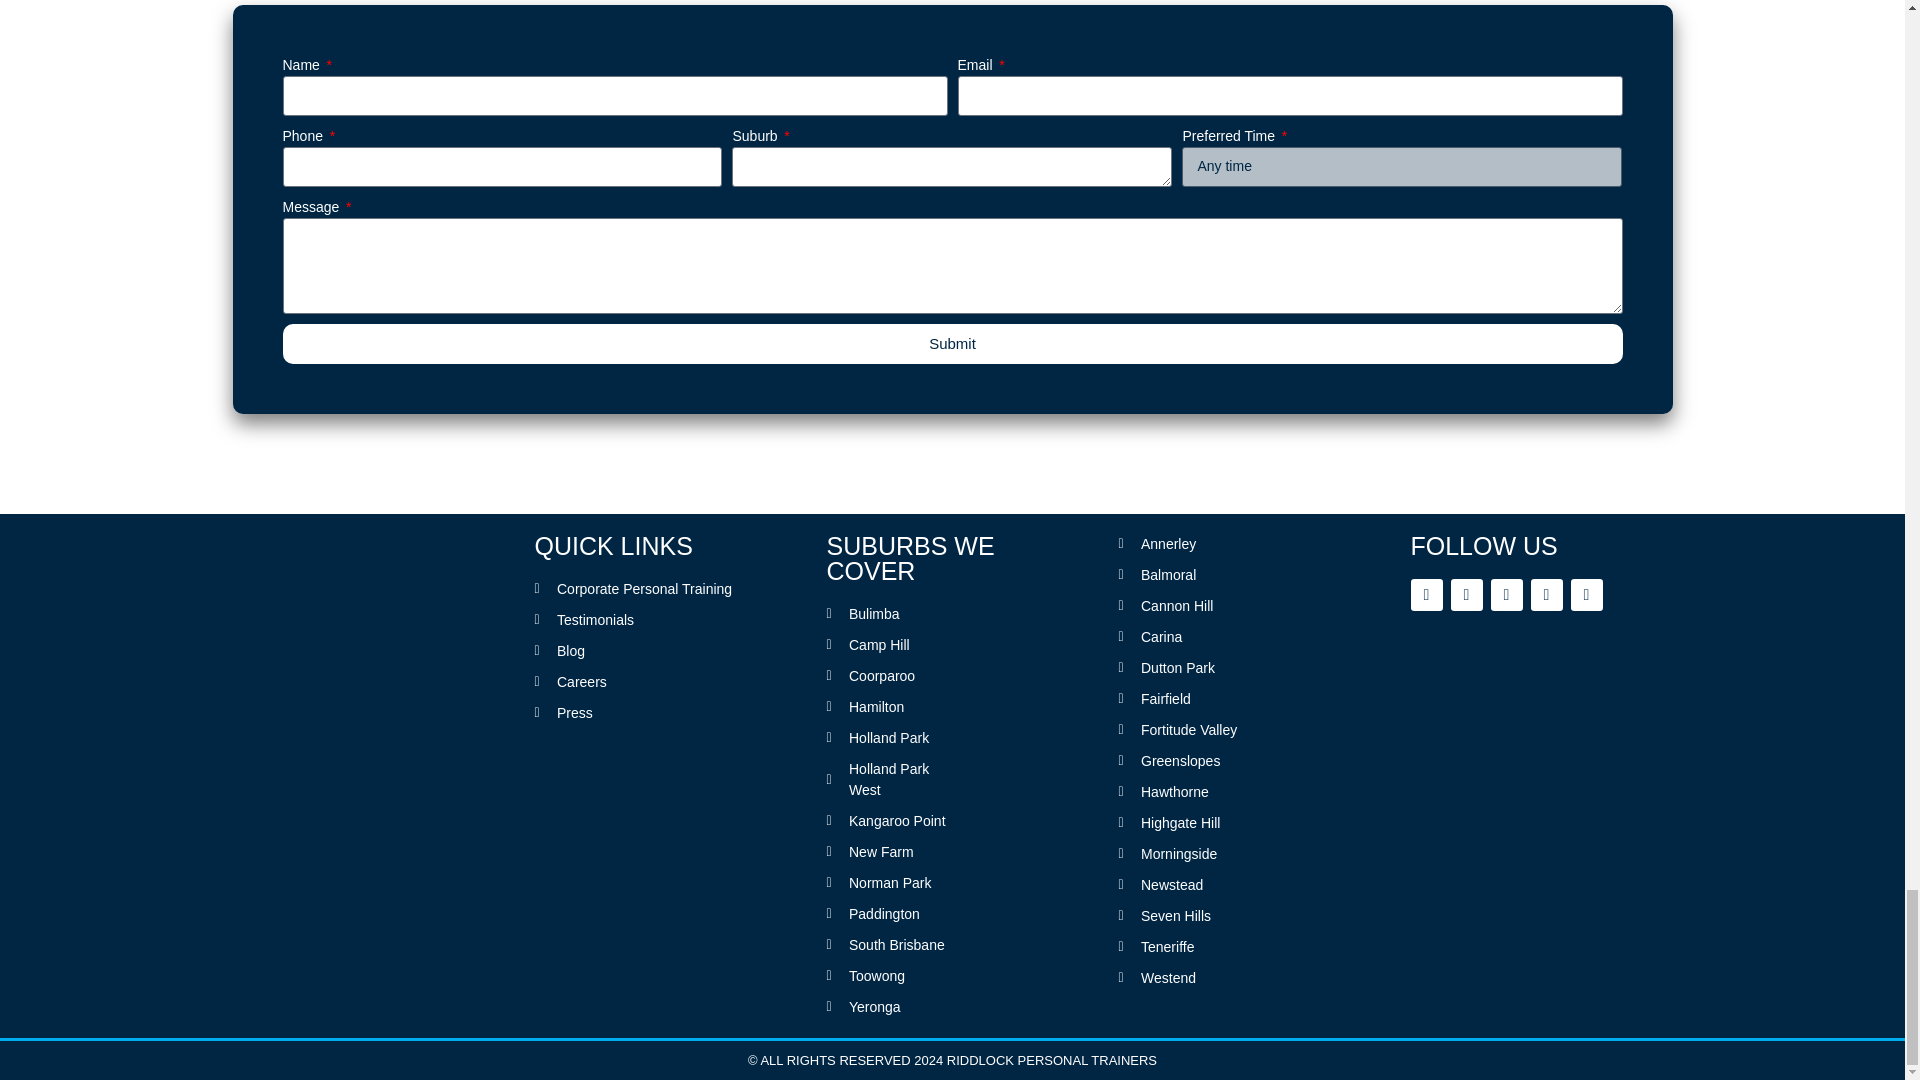  What do you see at coordinates (952, 344) in the screenshot?
I see `Submit` at bounding box center [952, 344].